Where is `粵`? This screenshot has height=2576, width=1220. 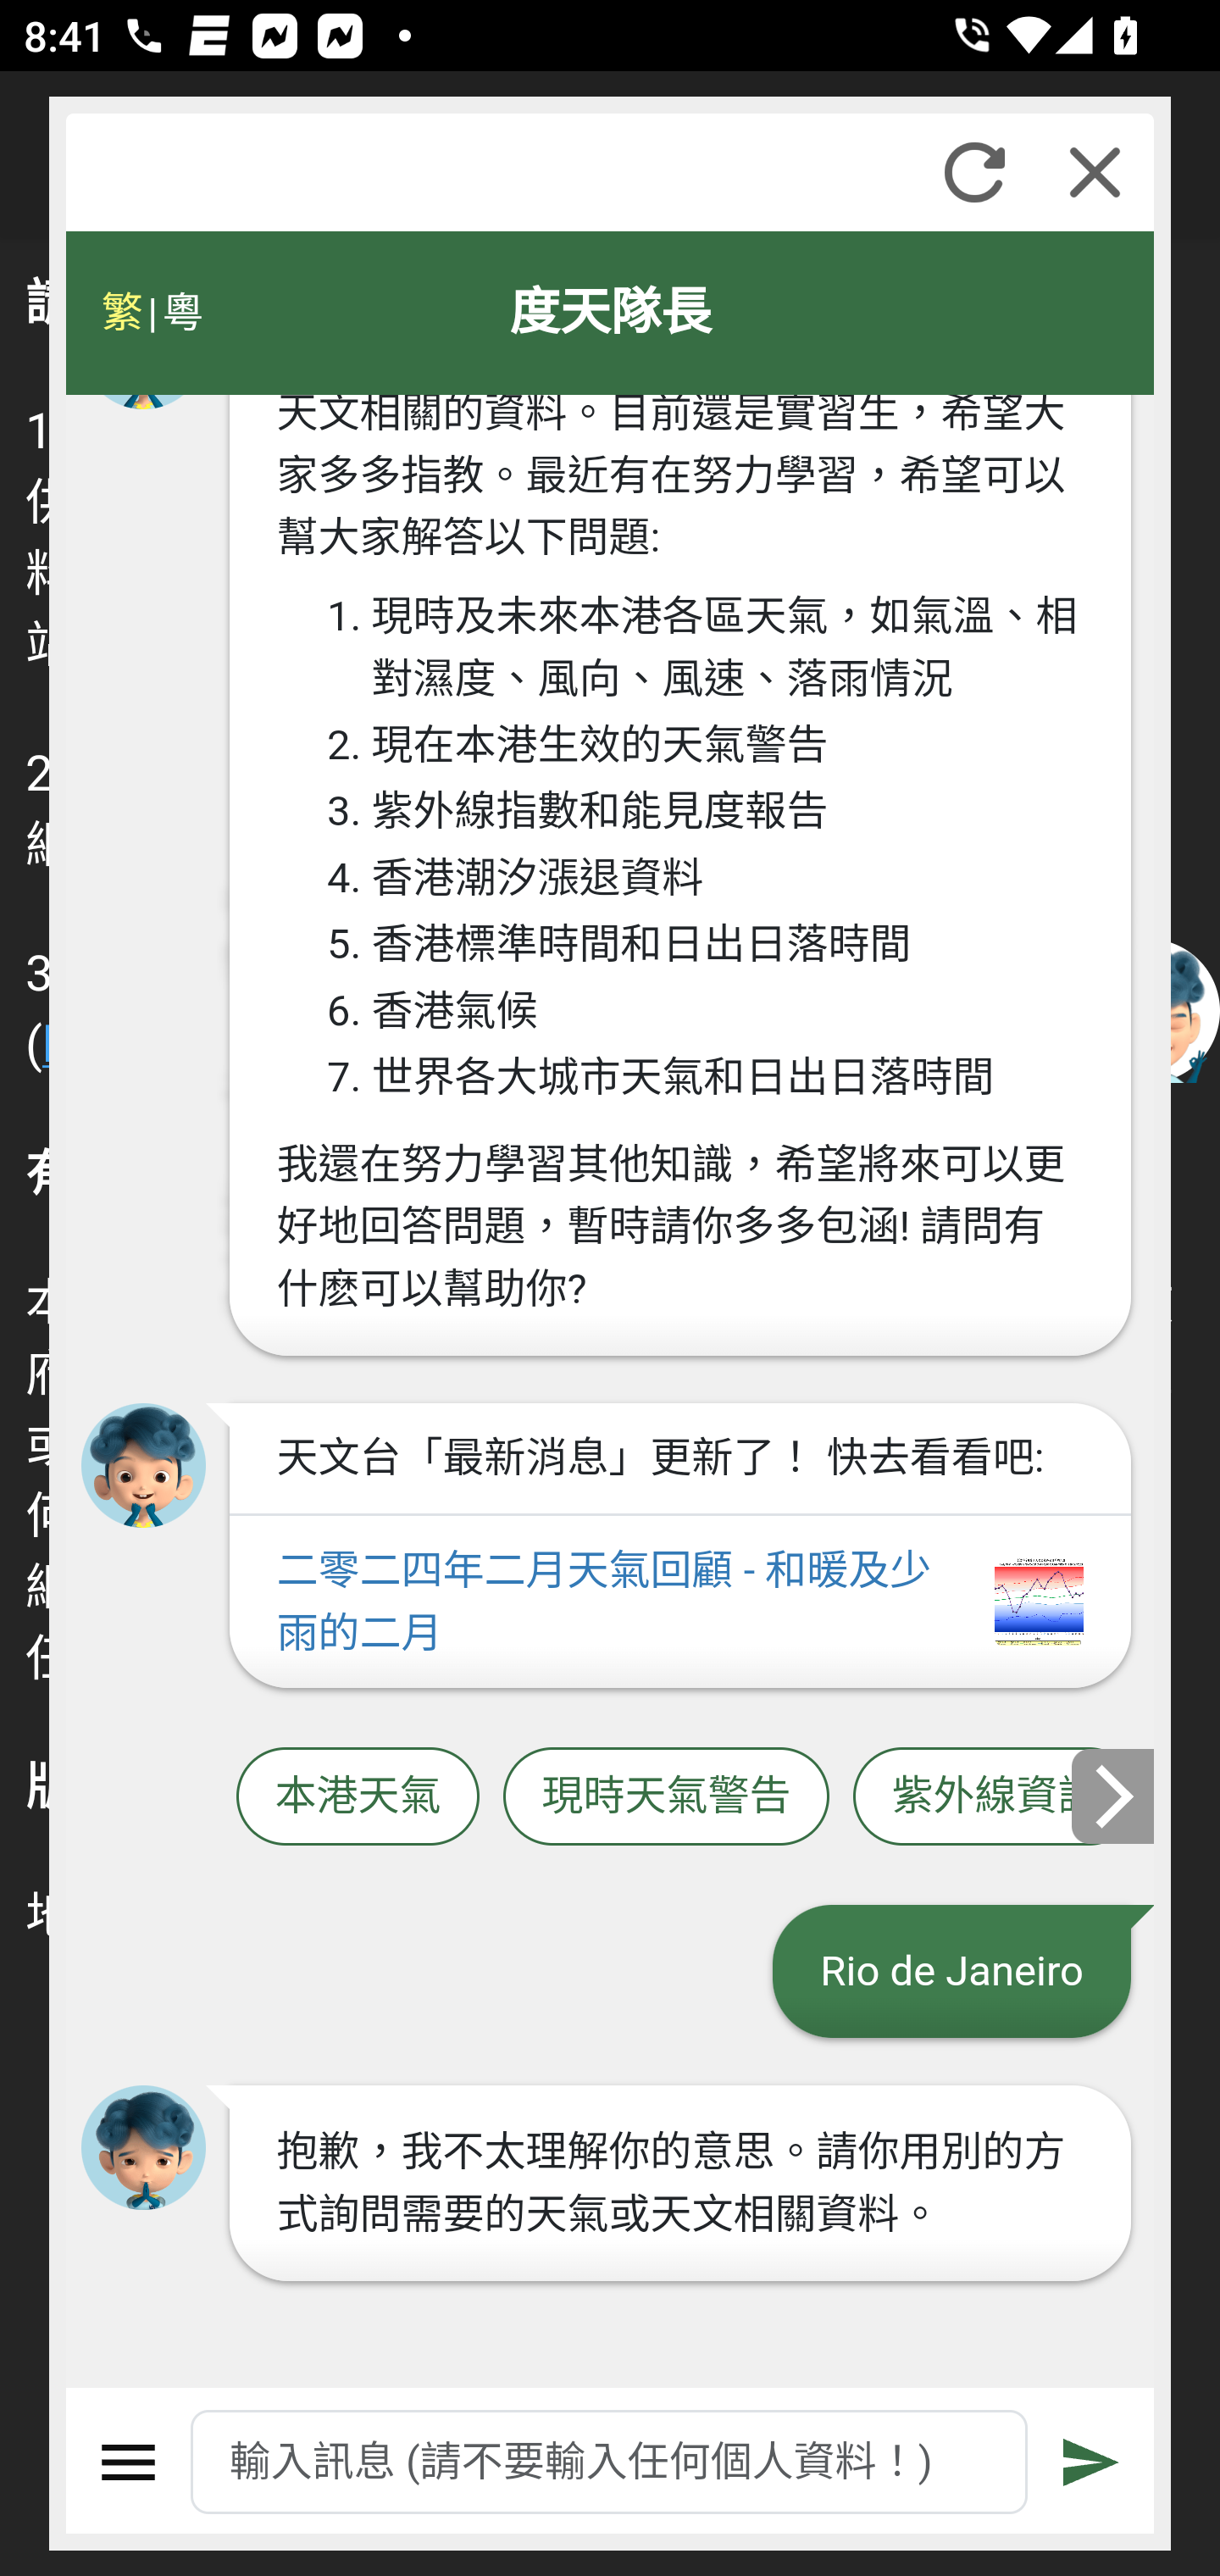
粵 is located at coordinates (181, 313).